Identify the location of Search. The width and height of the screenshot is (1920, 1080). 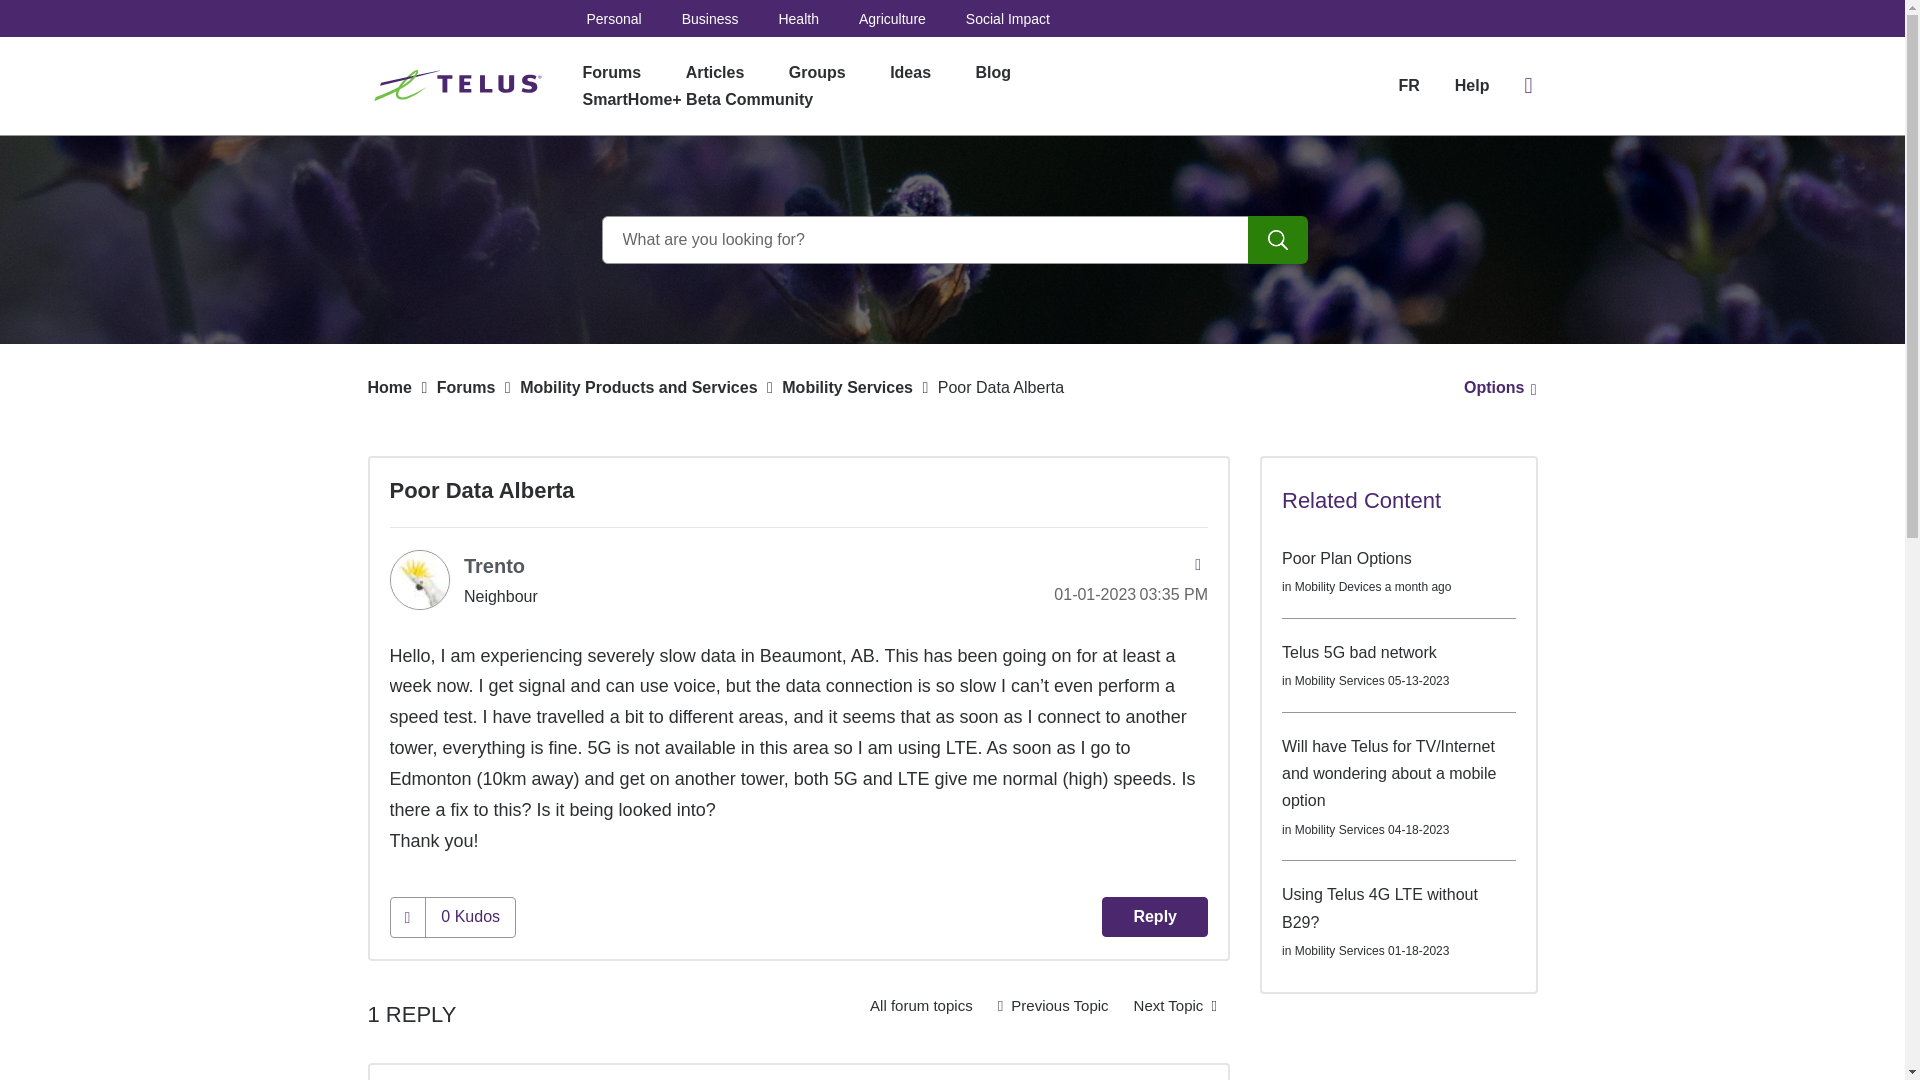
(1278, 240).